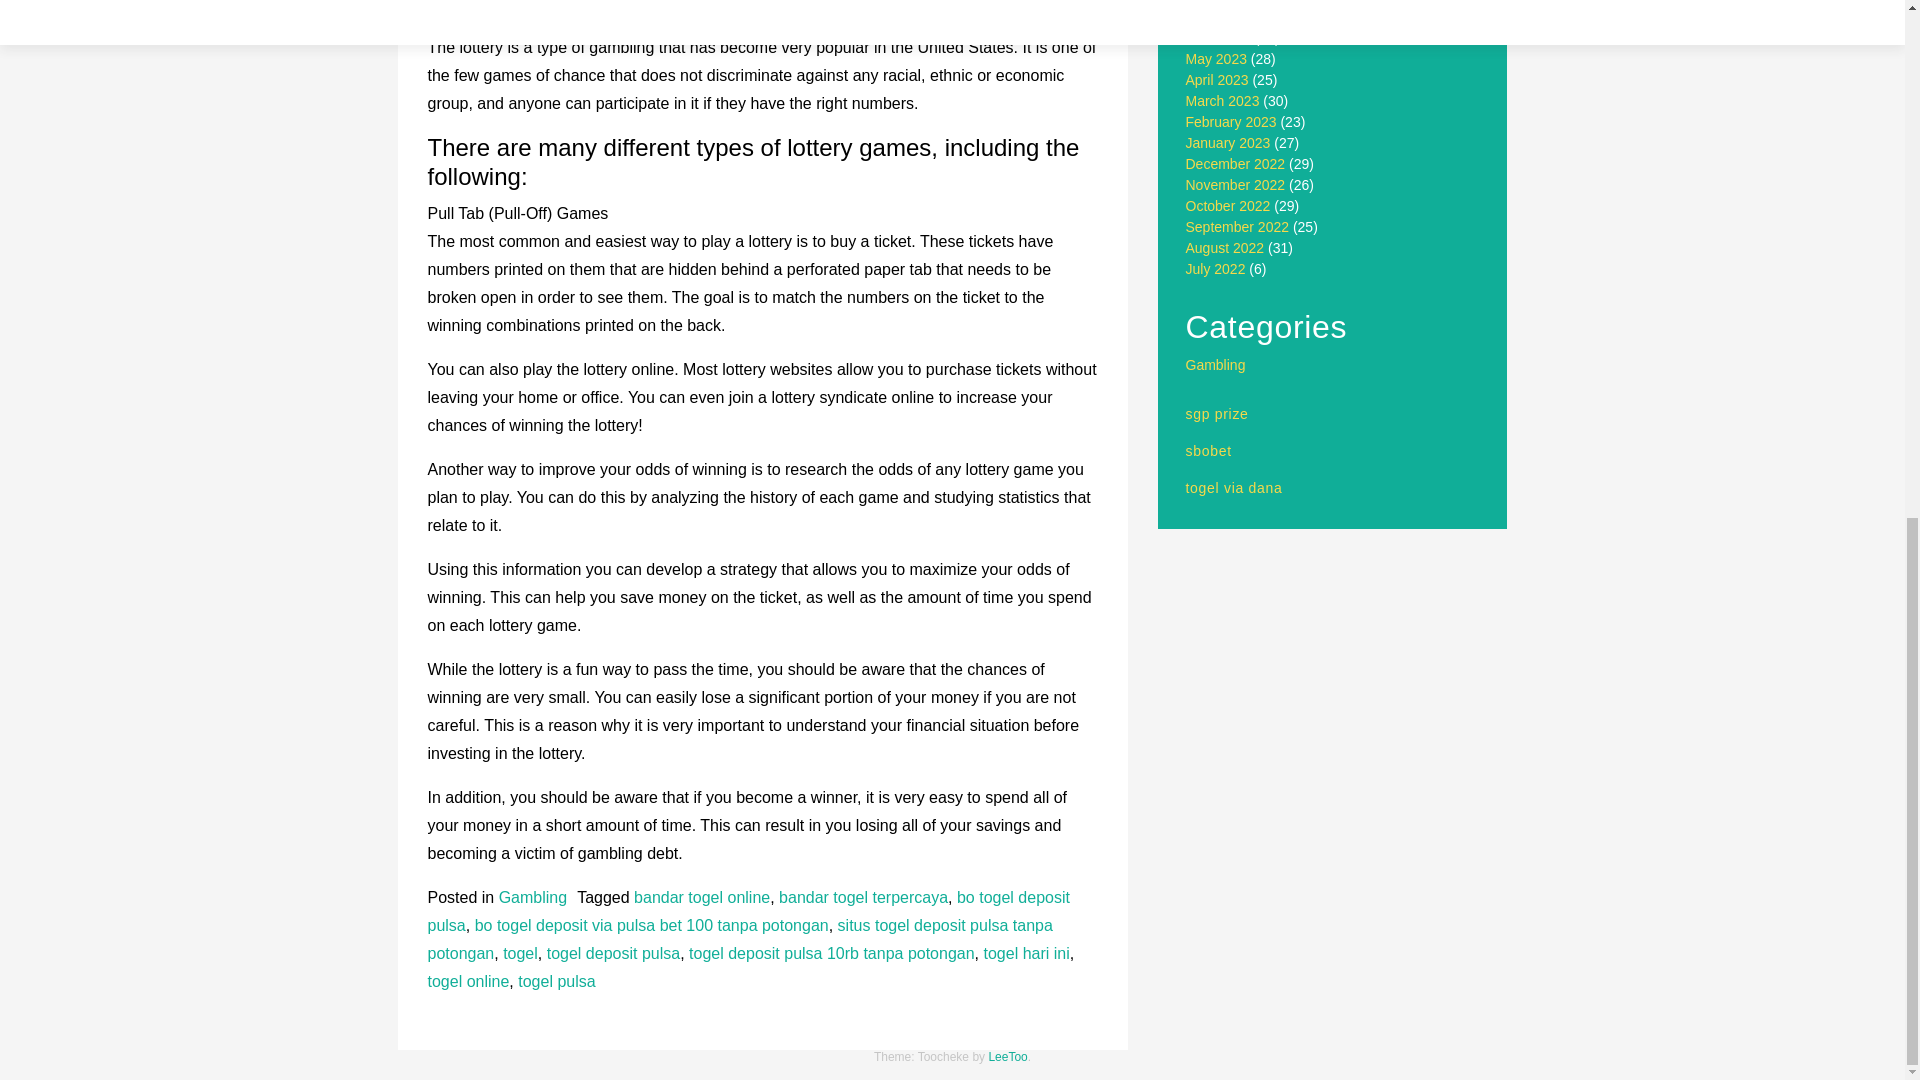 This screenshot has height=1080, width=1920. Describe the element at coordinates (1226, 2) in the screenshot. I see `August 2023` at that location.